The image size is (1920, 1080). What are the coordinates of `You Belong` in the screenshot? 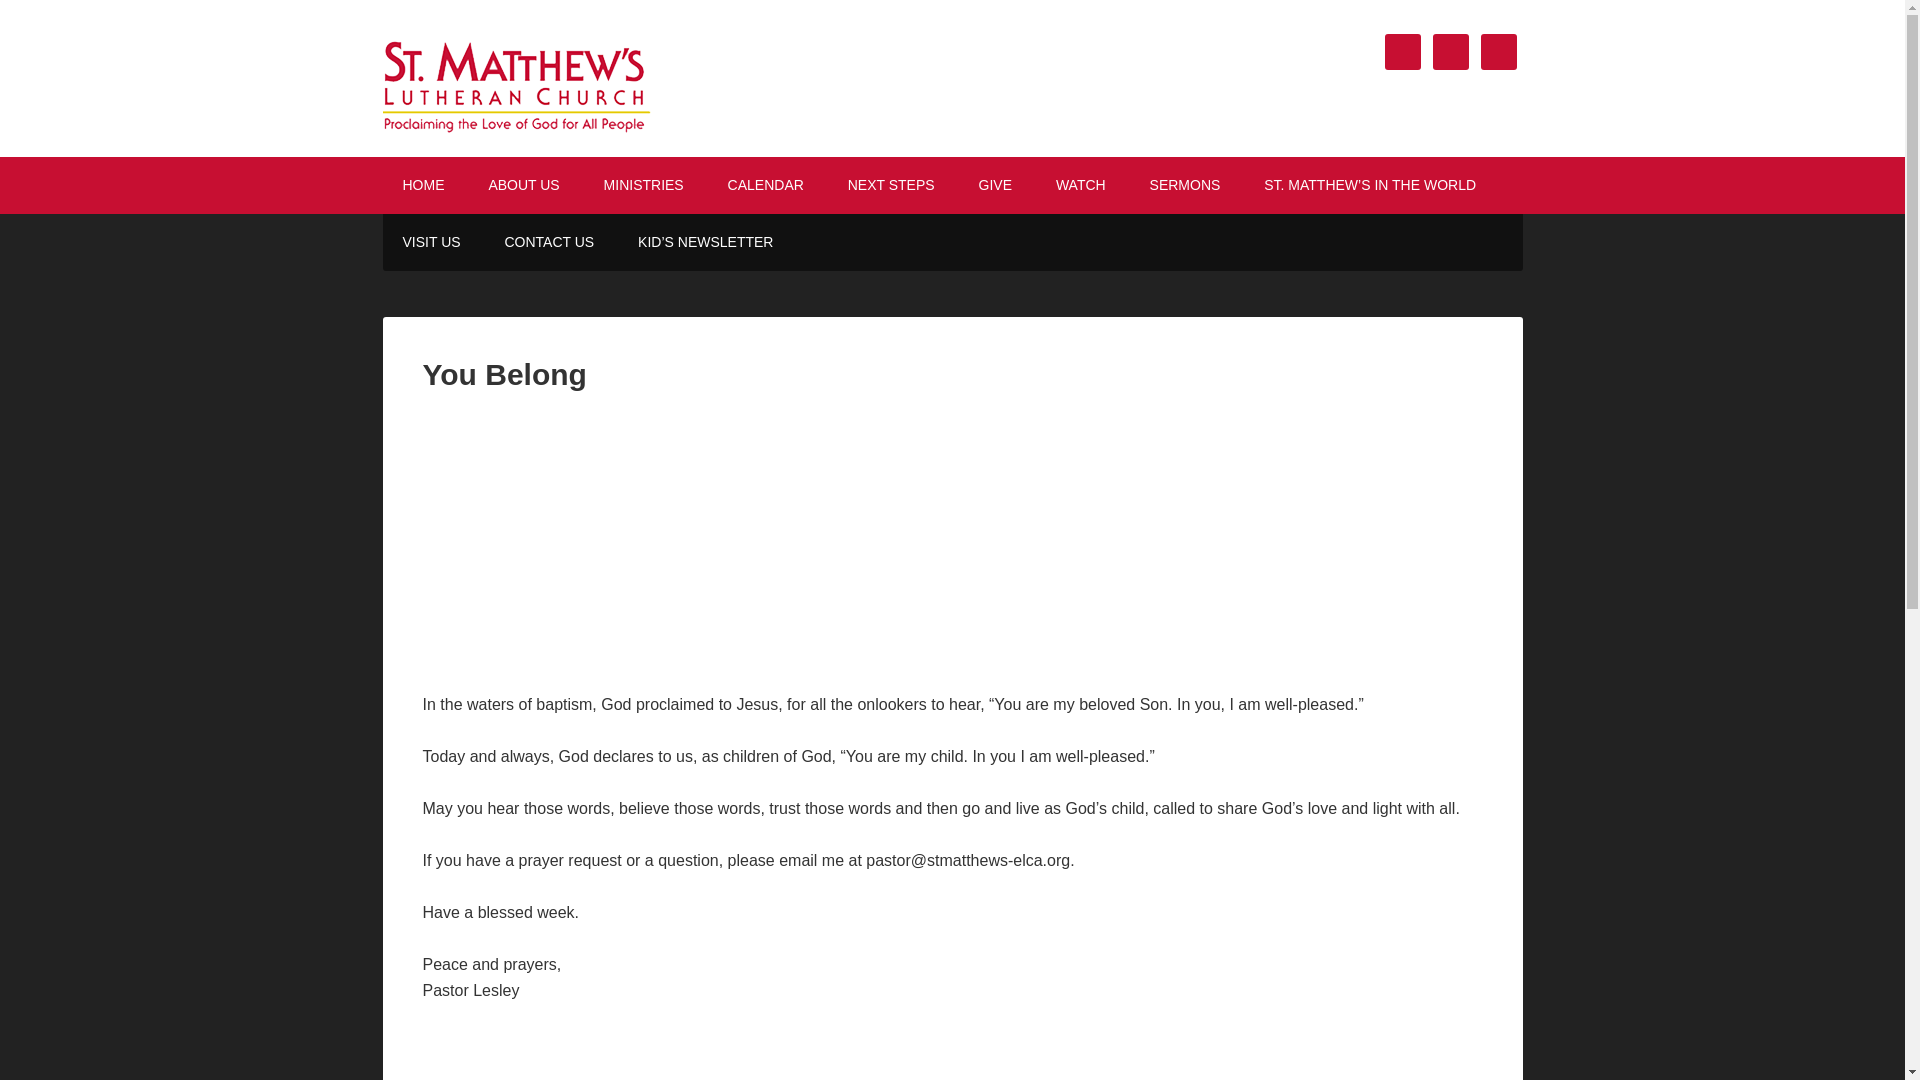 It's located at (672, 542).